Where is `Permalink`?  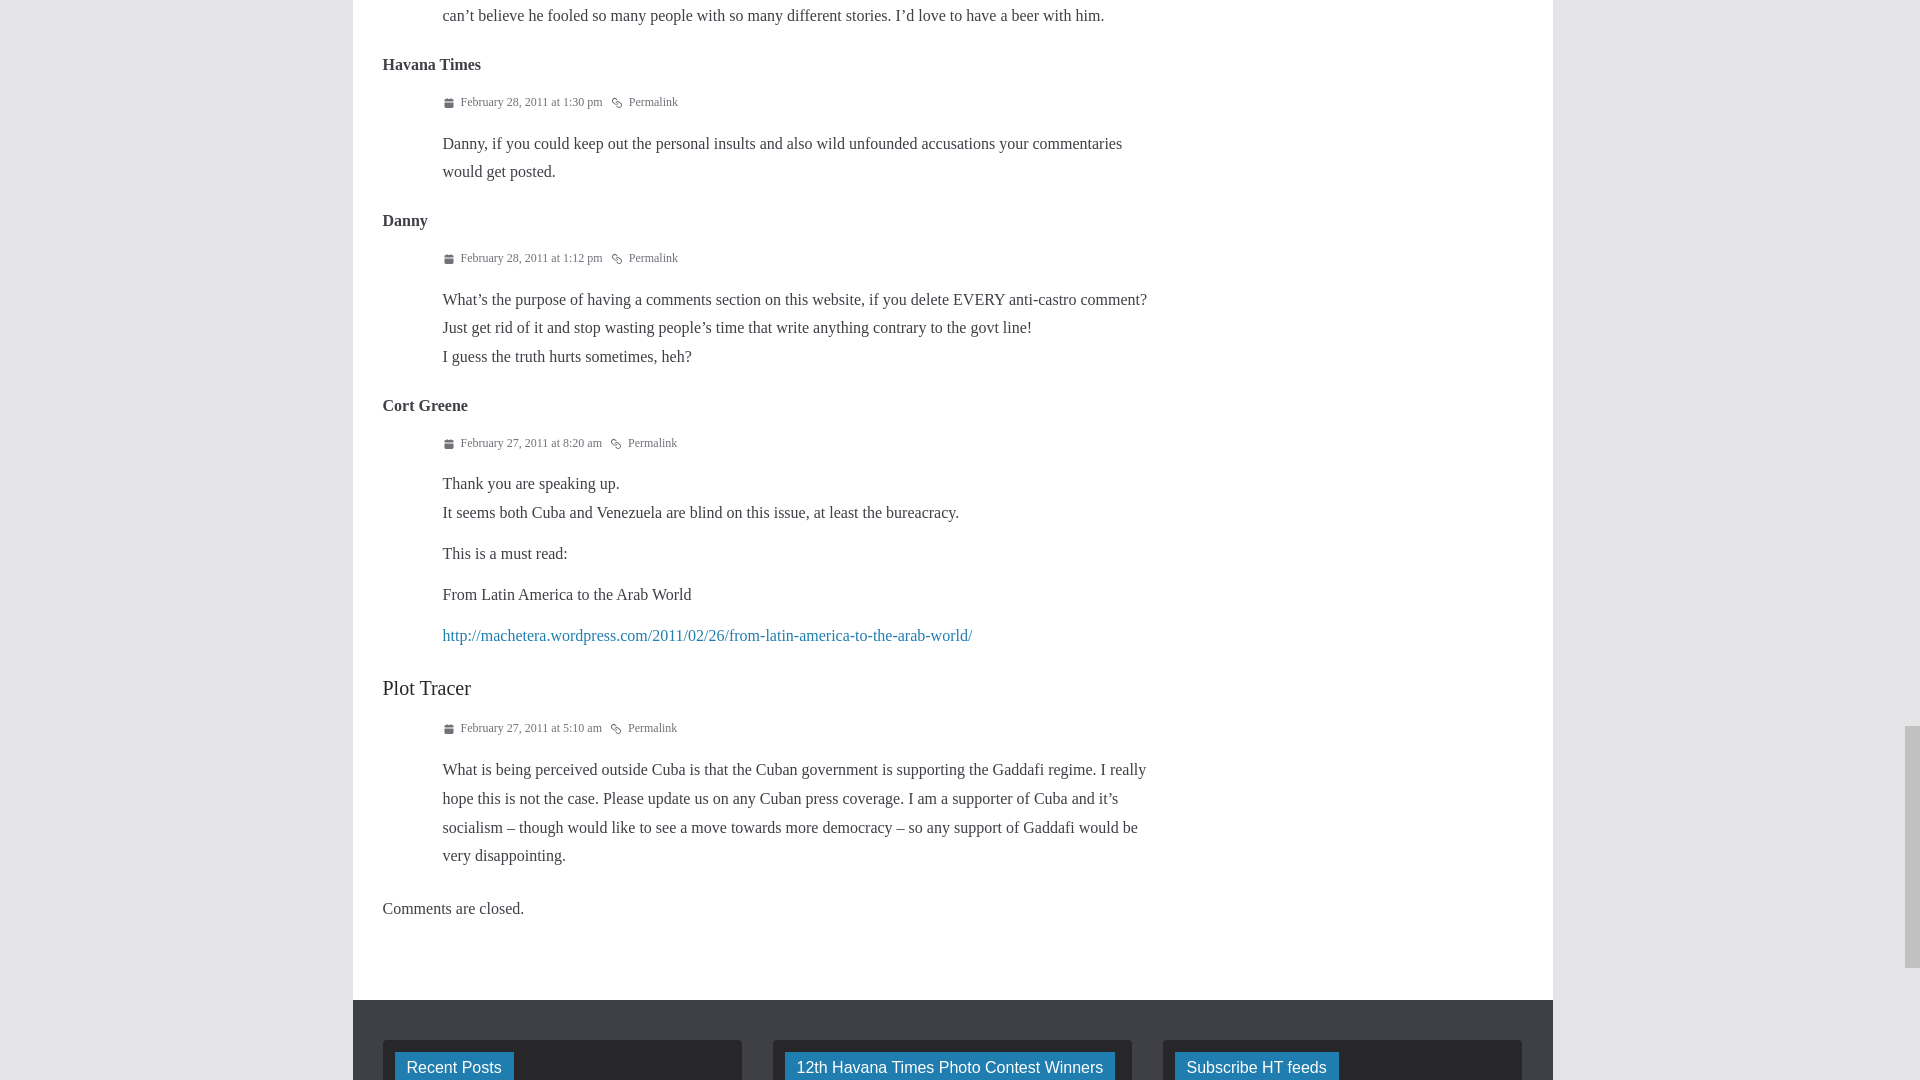 Permalink is located at coordinates (644, 728).